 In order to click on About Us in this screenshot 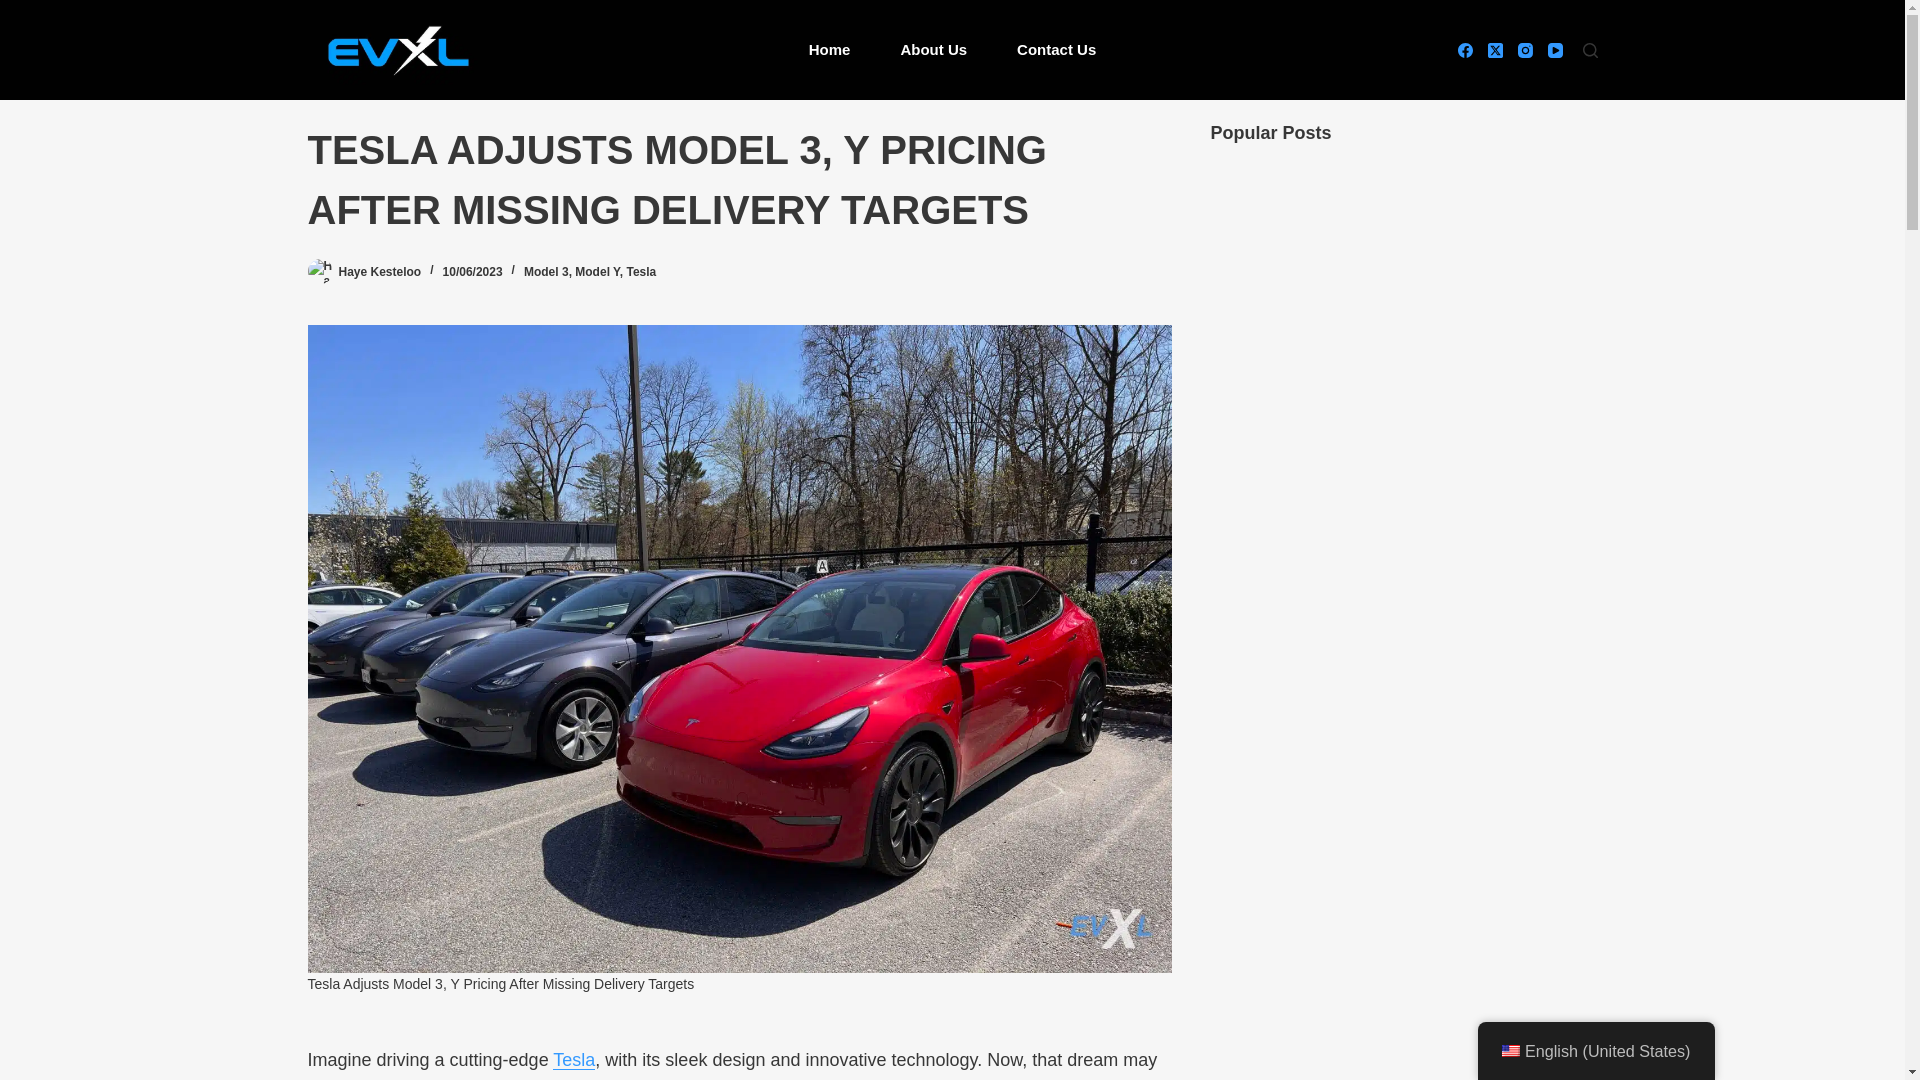, I will do `click(934, 50)`.